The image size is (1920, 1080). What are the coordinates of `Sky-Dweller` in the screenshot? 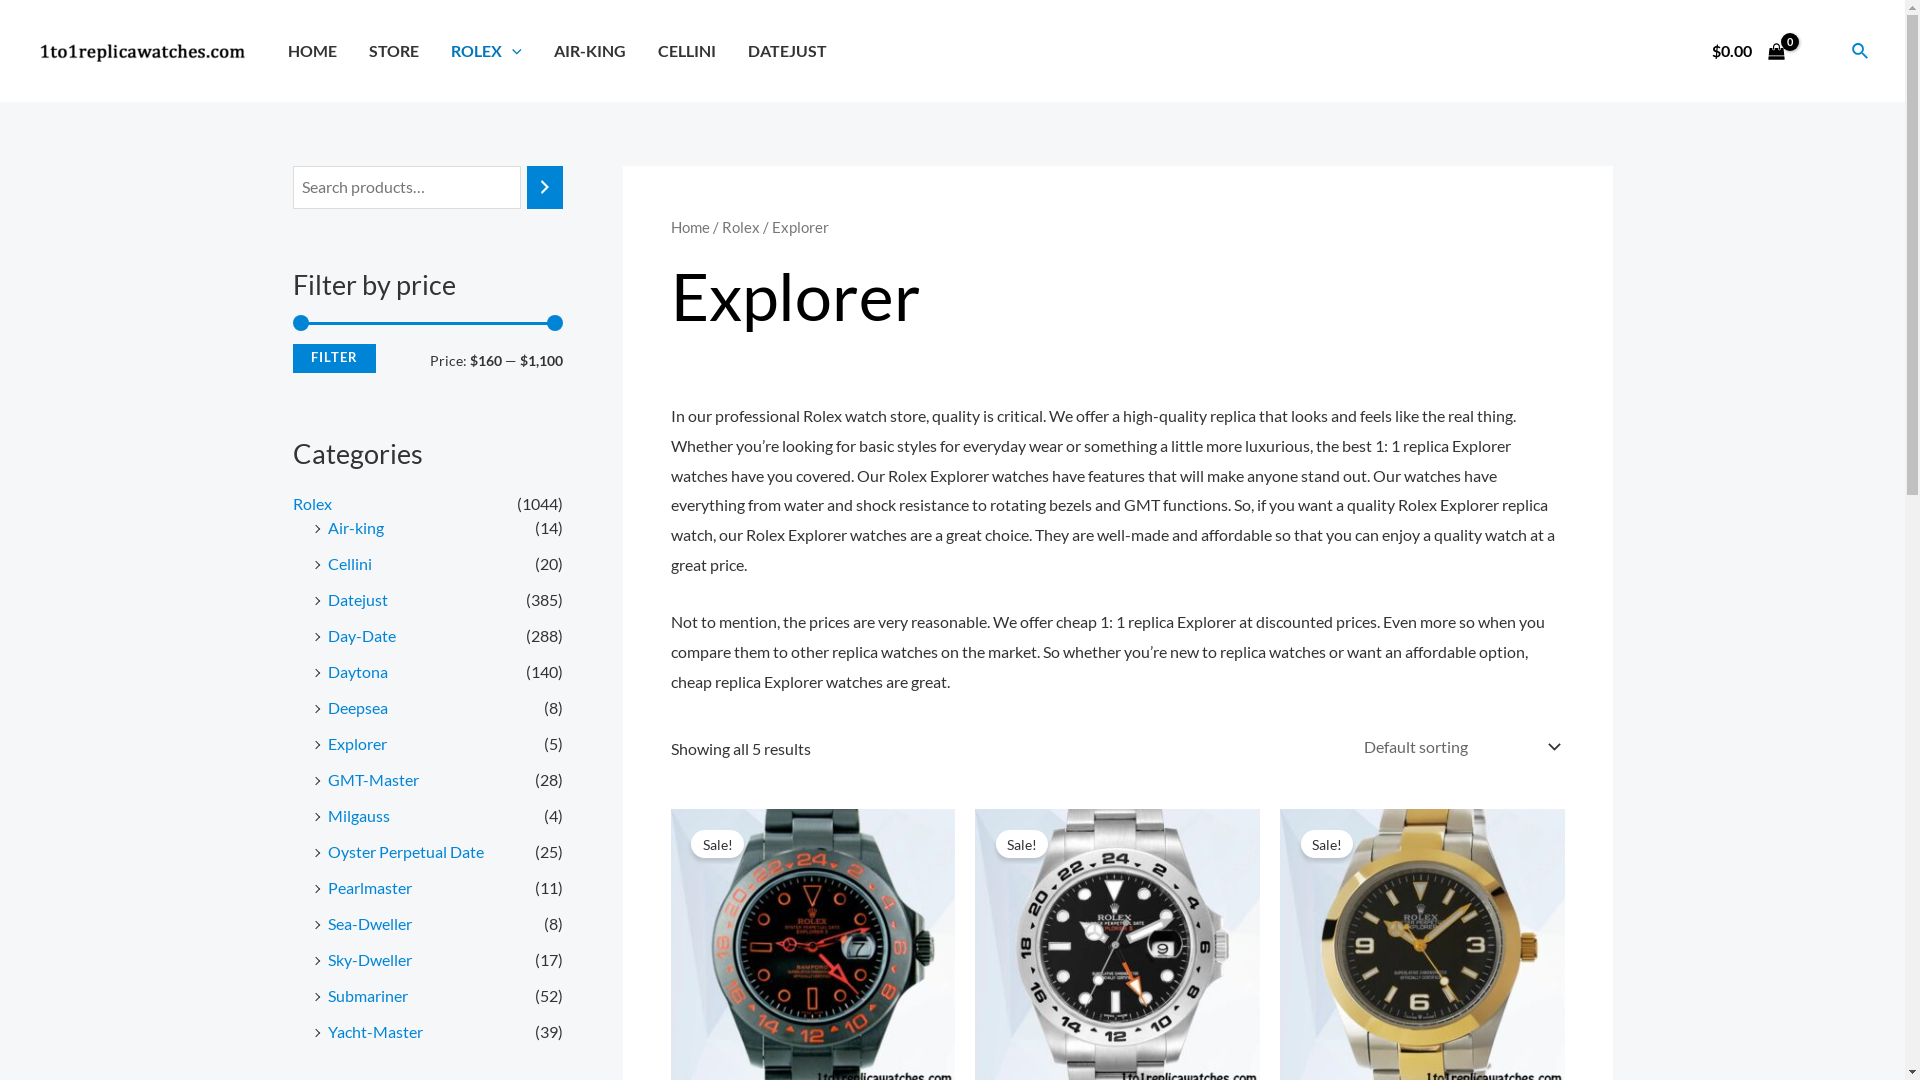 It's located at (370, 960).